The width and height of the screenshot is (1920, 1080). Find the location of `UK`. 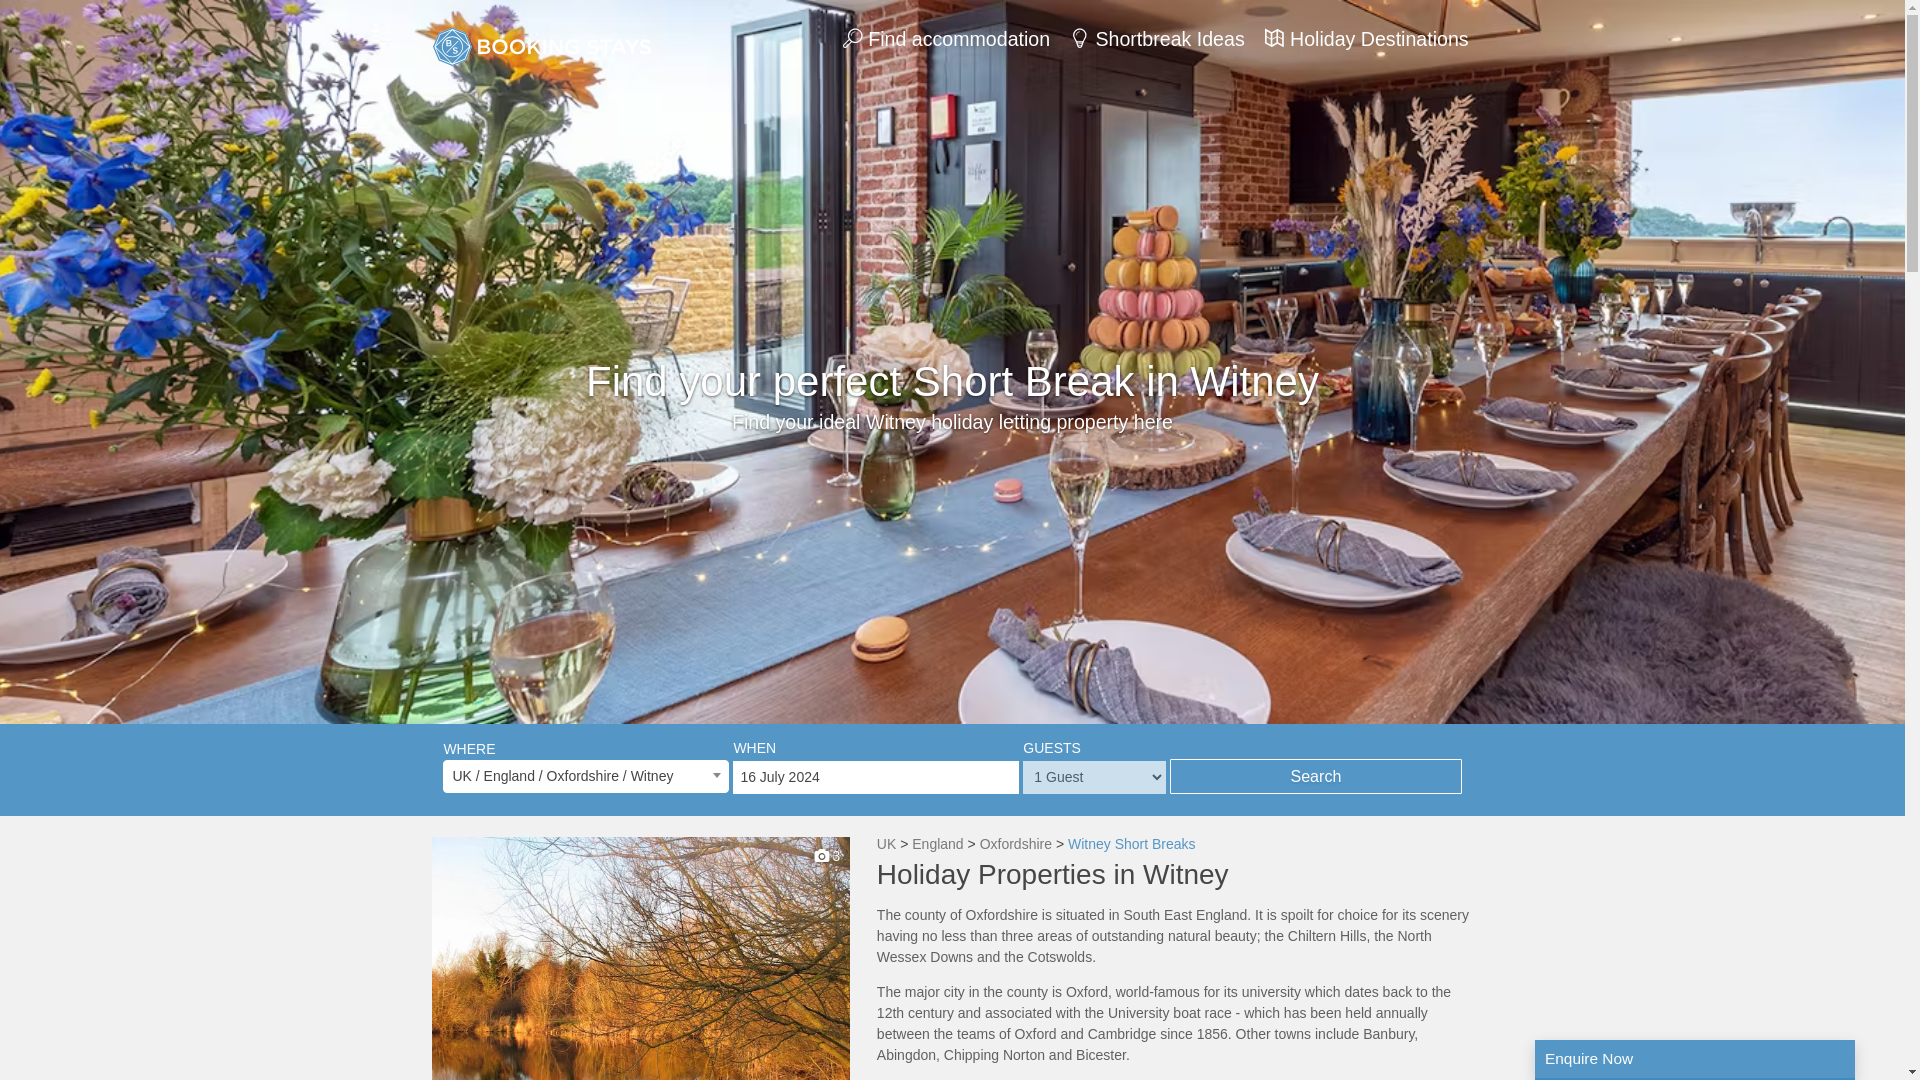

UK is located at coordinates (886, 844).